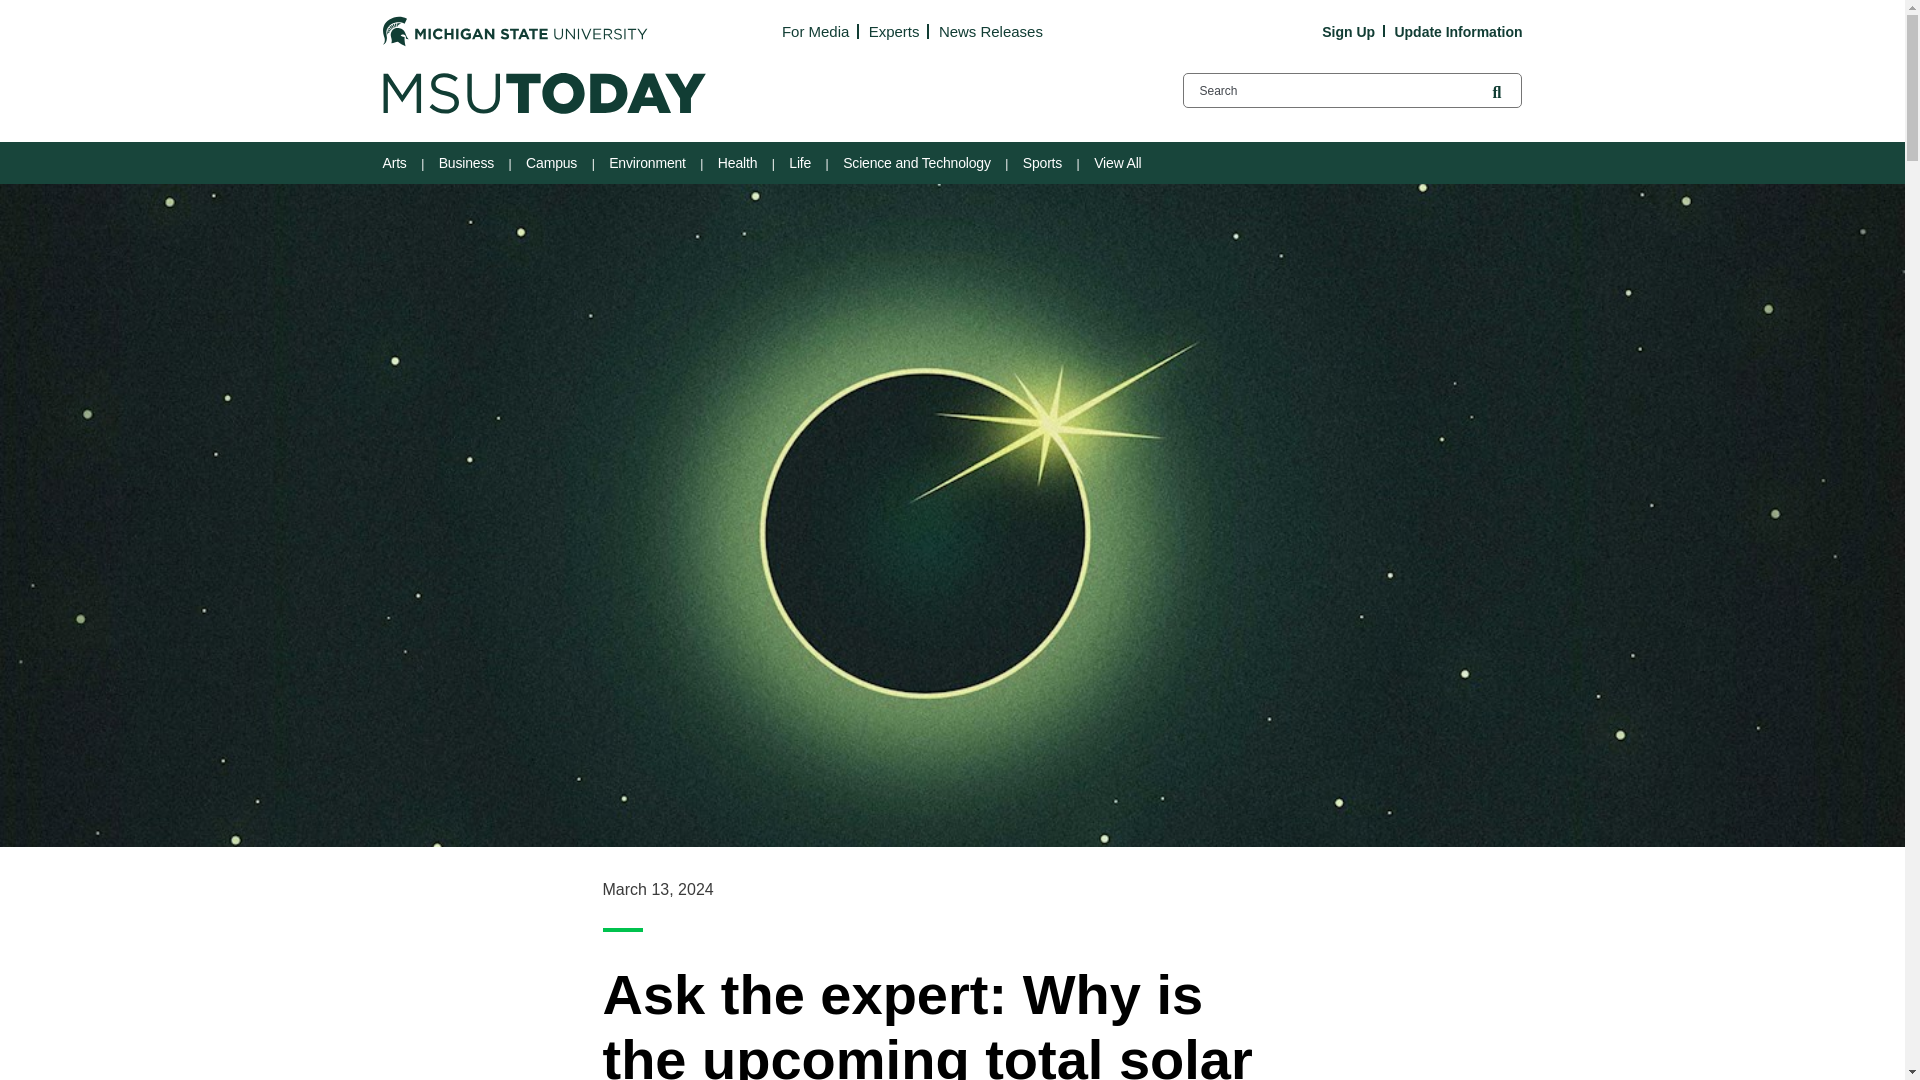  Describe the element at coordinates (1348, 31) in the screenshot. I see `Sign Up` at that location.